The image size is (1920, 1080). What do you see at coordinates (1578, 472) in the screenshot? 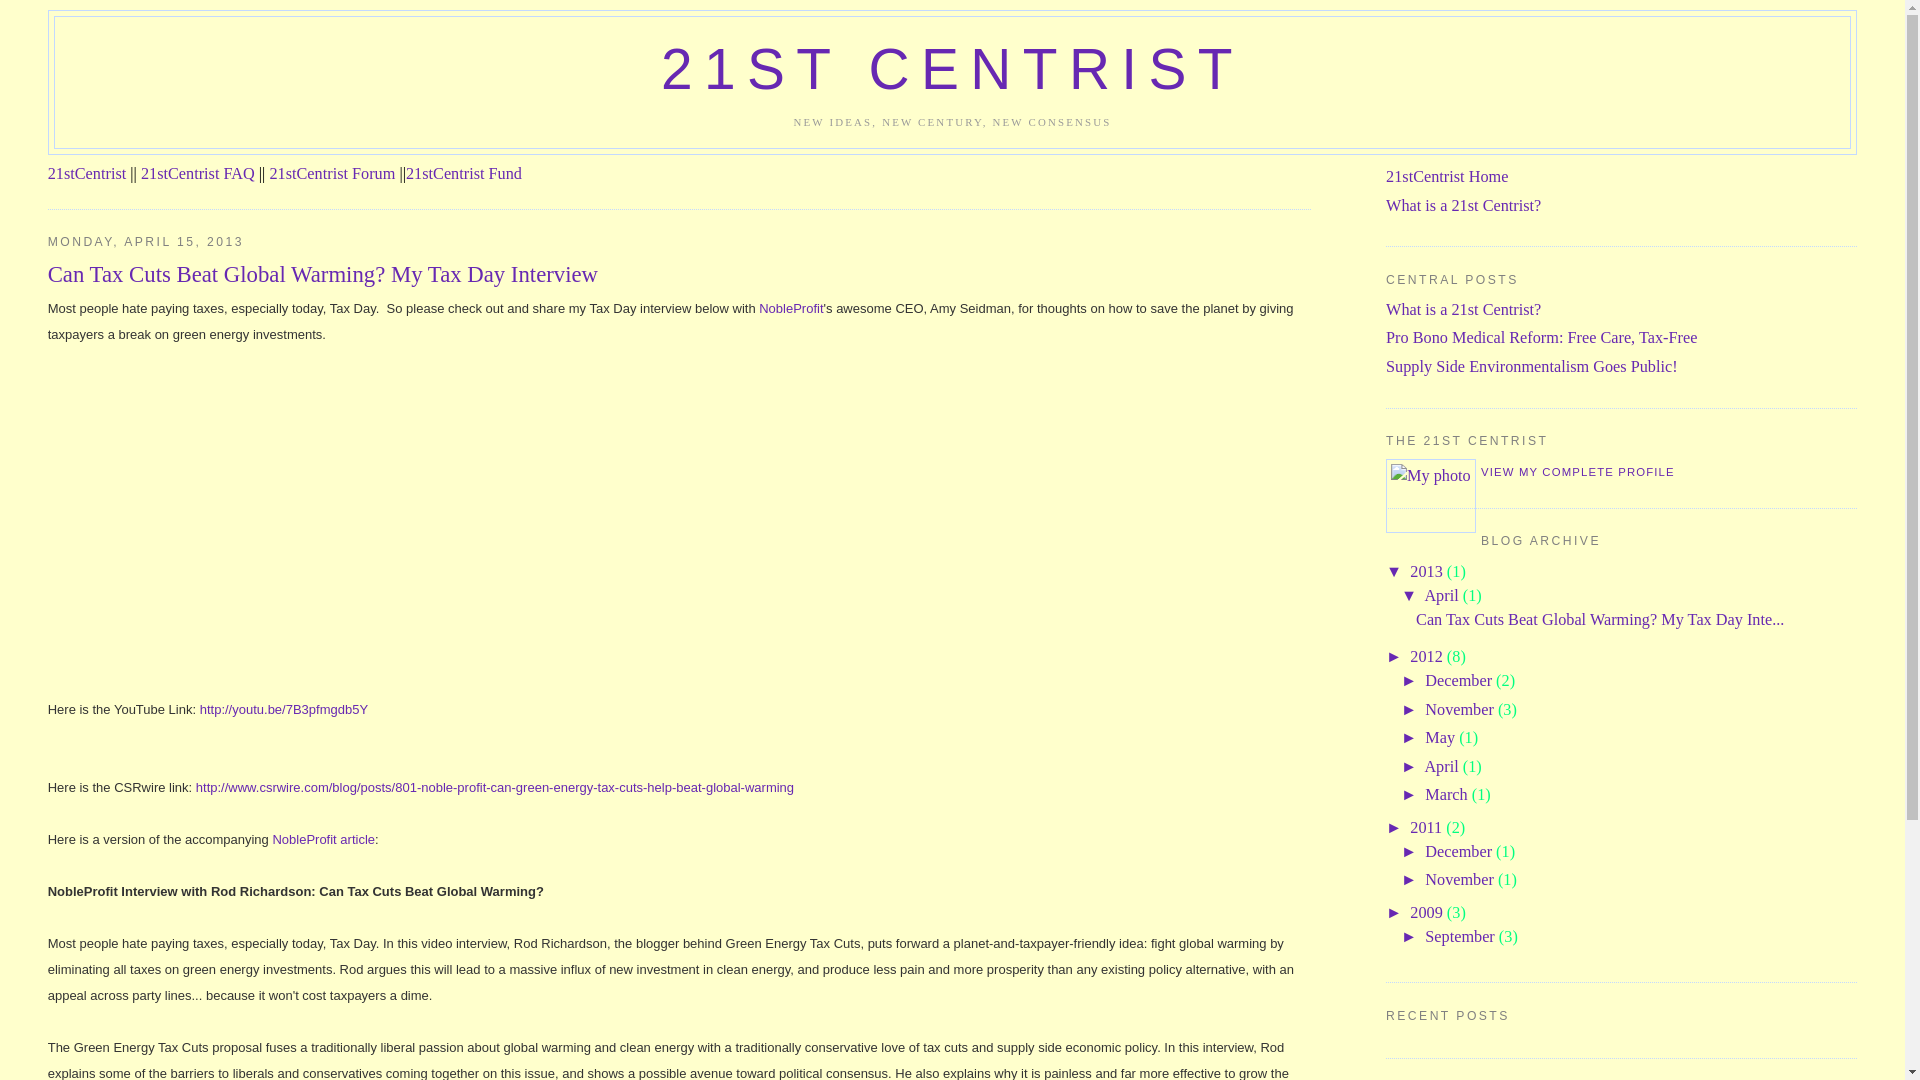
I see `VIEW MY COMPLETE PROFILE` at bounding box center [1578, 472].